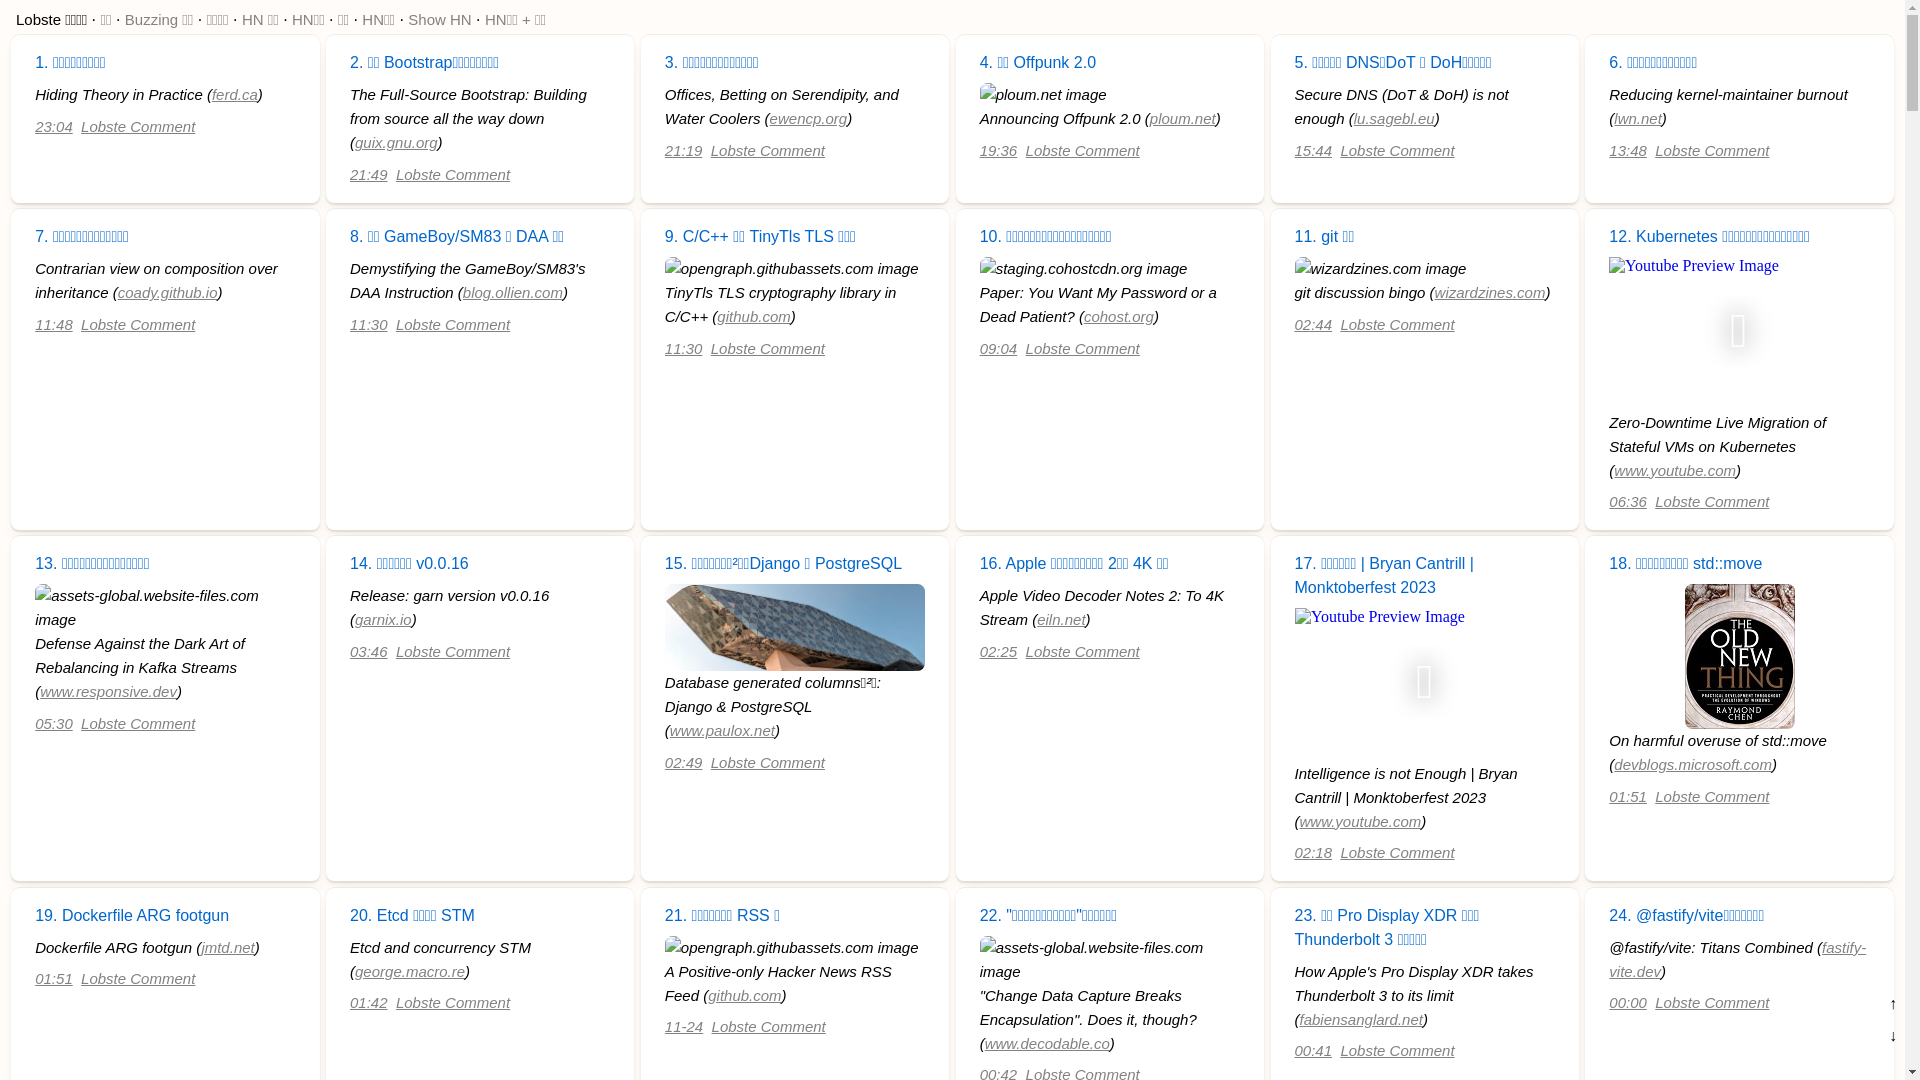 This screenshot has width=1920, height=1080. What do you see at coordinates (684, 150) in the screenshot?
I see `21:19` at bounding box center [684, 150].